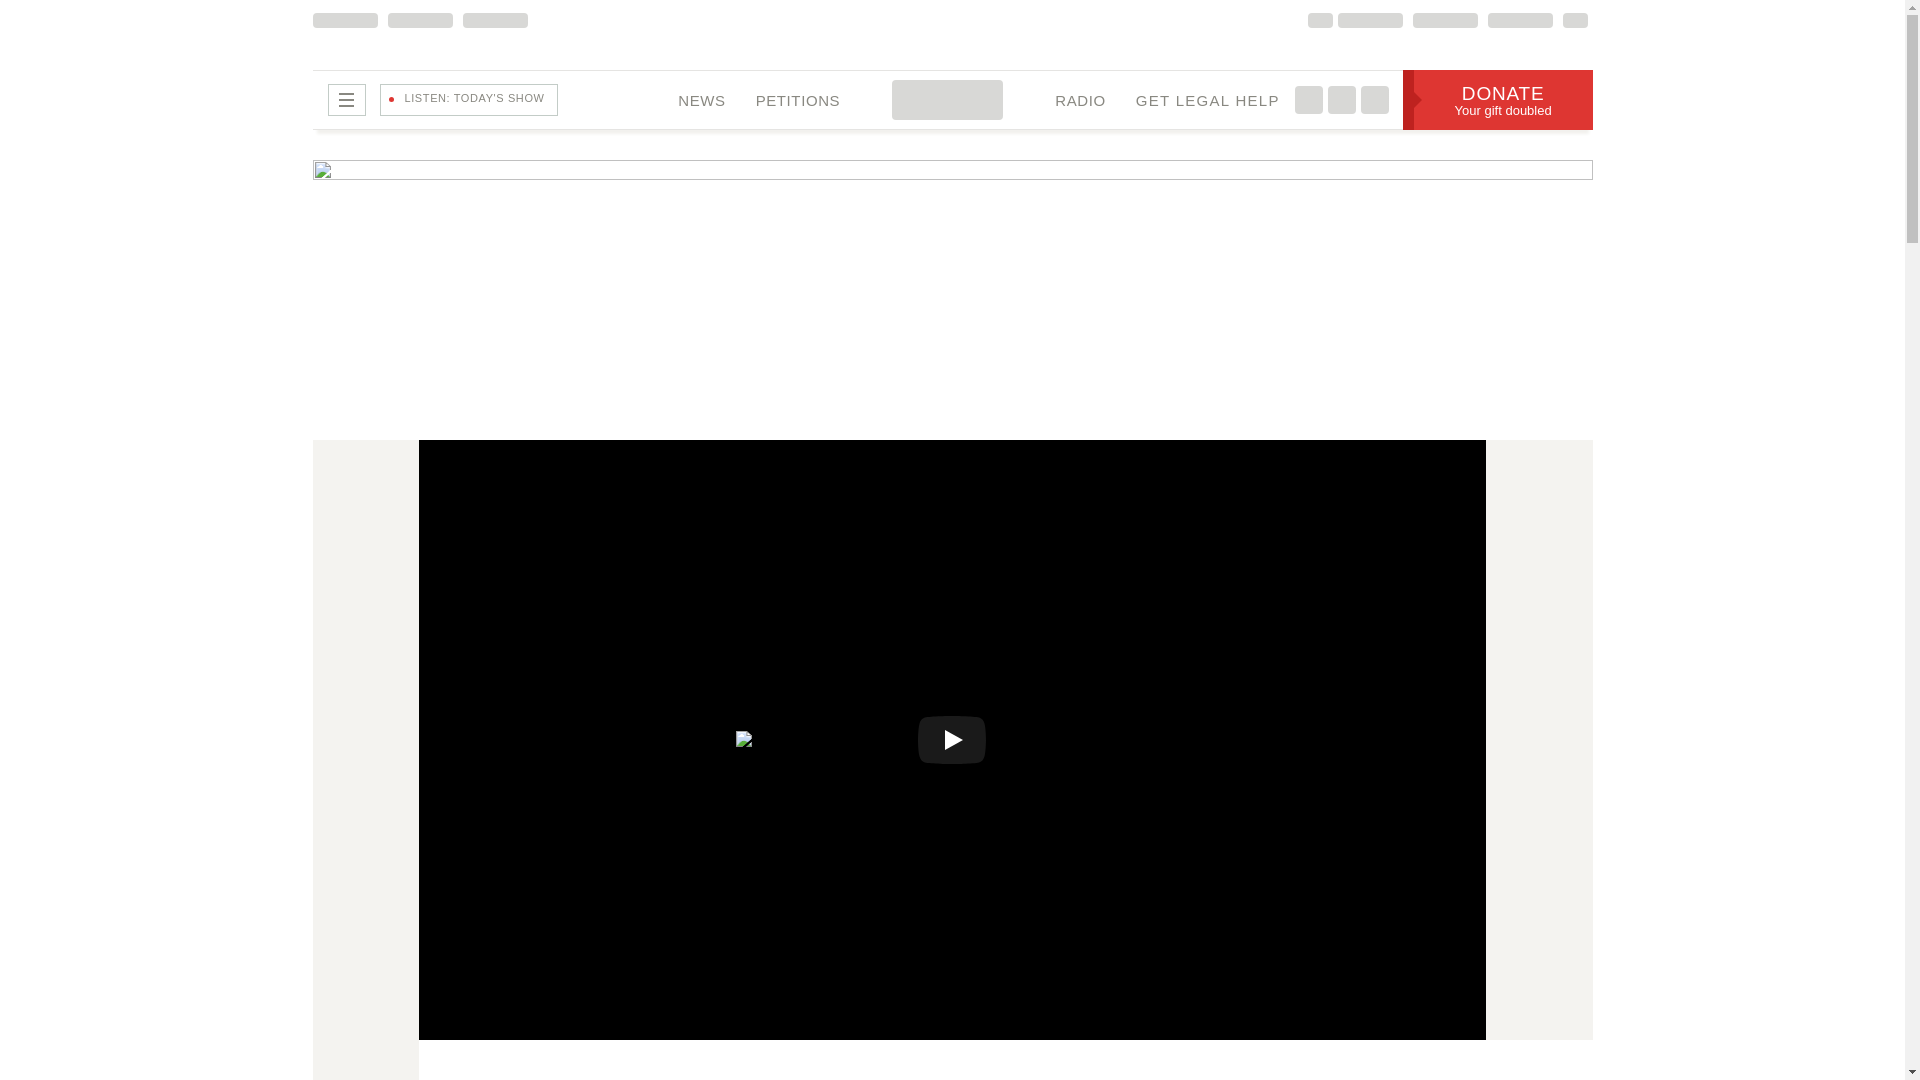 This screenshot has height=1080, width=1920. I want to click on View in Media Player, so click(798, 100).